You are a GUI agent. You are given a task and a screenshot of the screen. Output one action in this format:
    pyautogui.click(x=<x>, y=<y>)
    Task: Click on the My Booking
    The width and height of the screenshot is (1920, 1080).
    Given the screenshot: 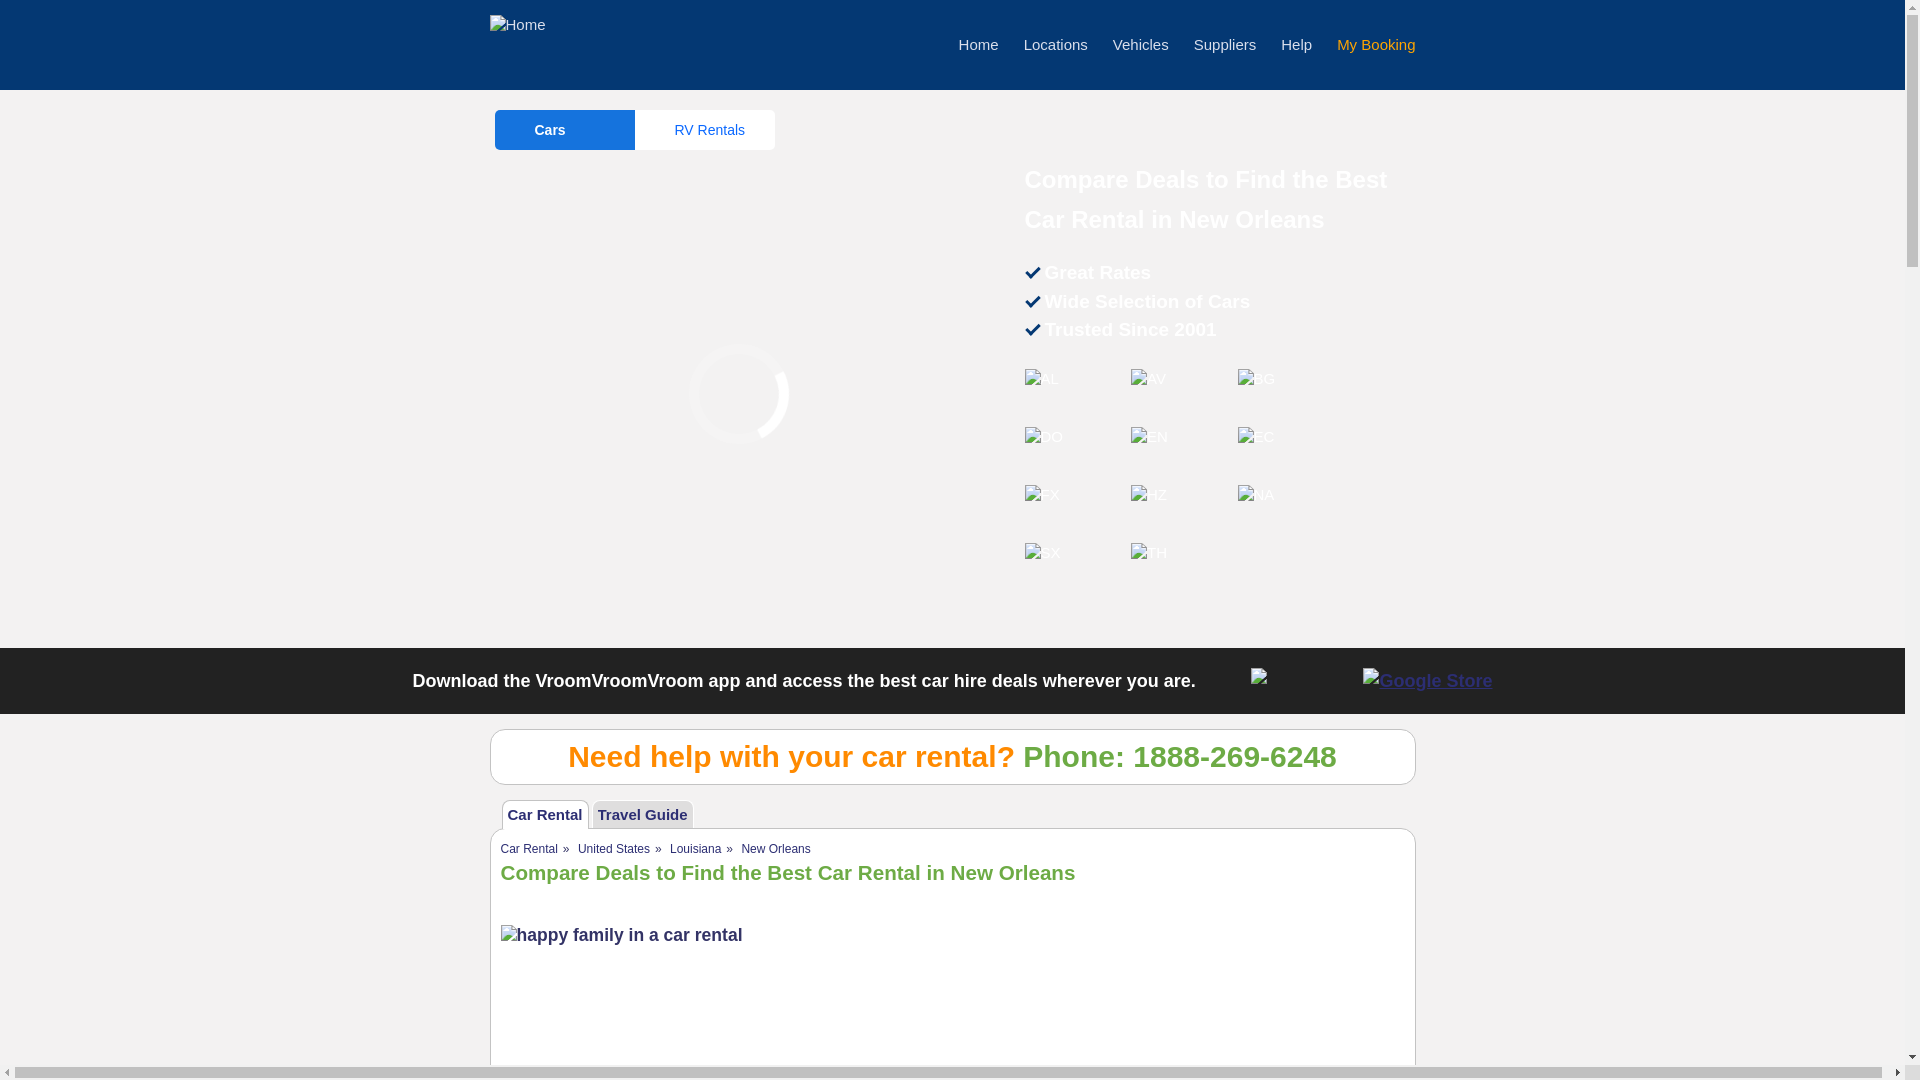 What is the action you would take?
    pyautogui.click(x=1376, y=44)
    